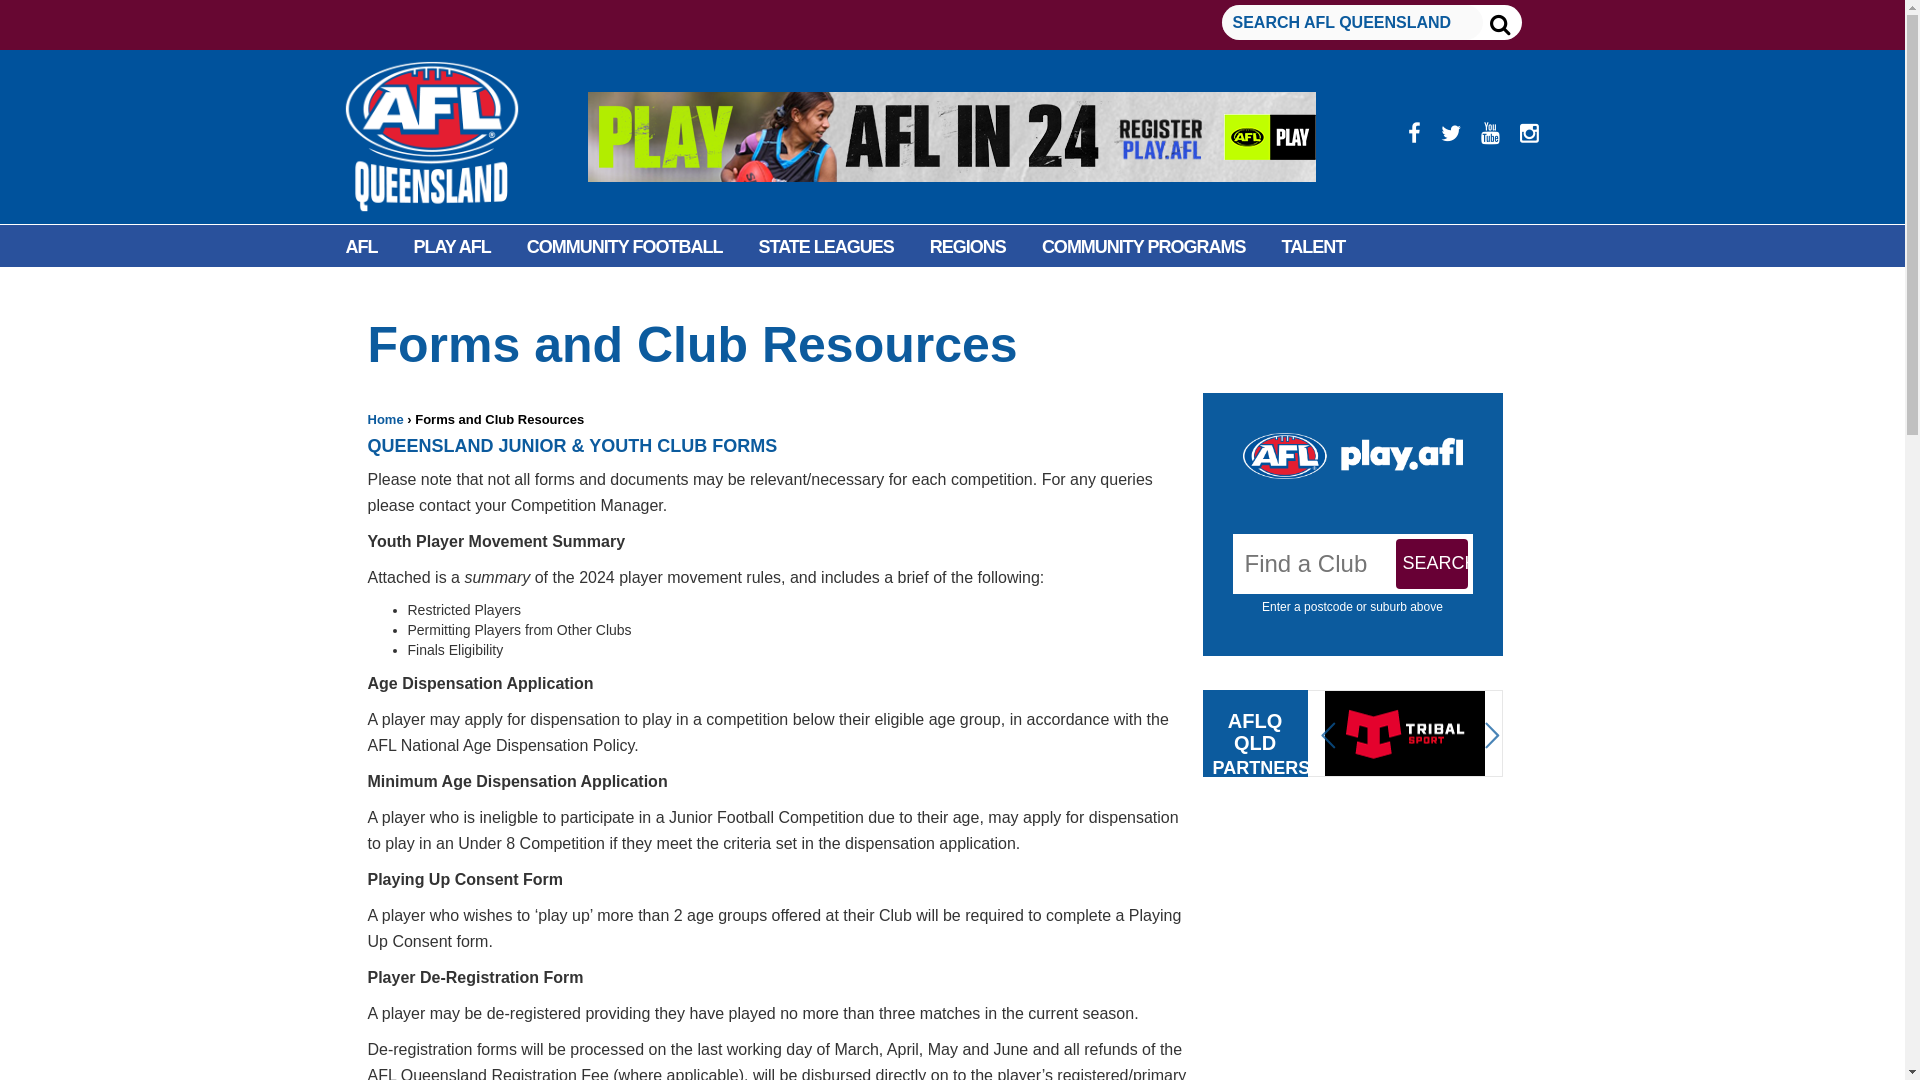 This screenshot has height=1080, width=1920. Describe the element at coordinates (1313, 247) in the screenshot. I see `TALENT` at that location.